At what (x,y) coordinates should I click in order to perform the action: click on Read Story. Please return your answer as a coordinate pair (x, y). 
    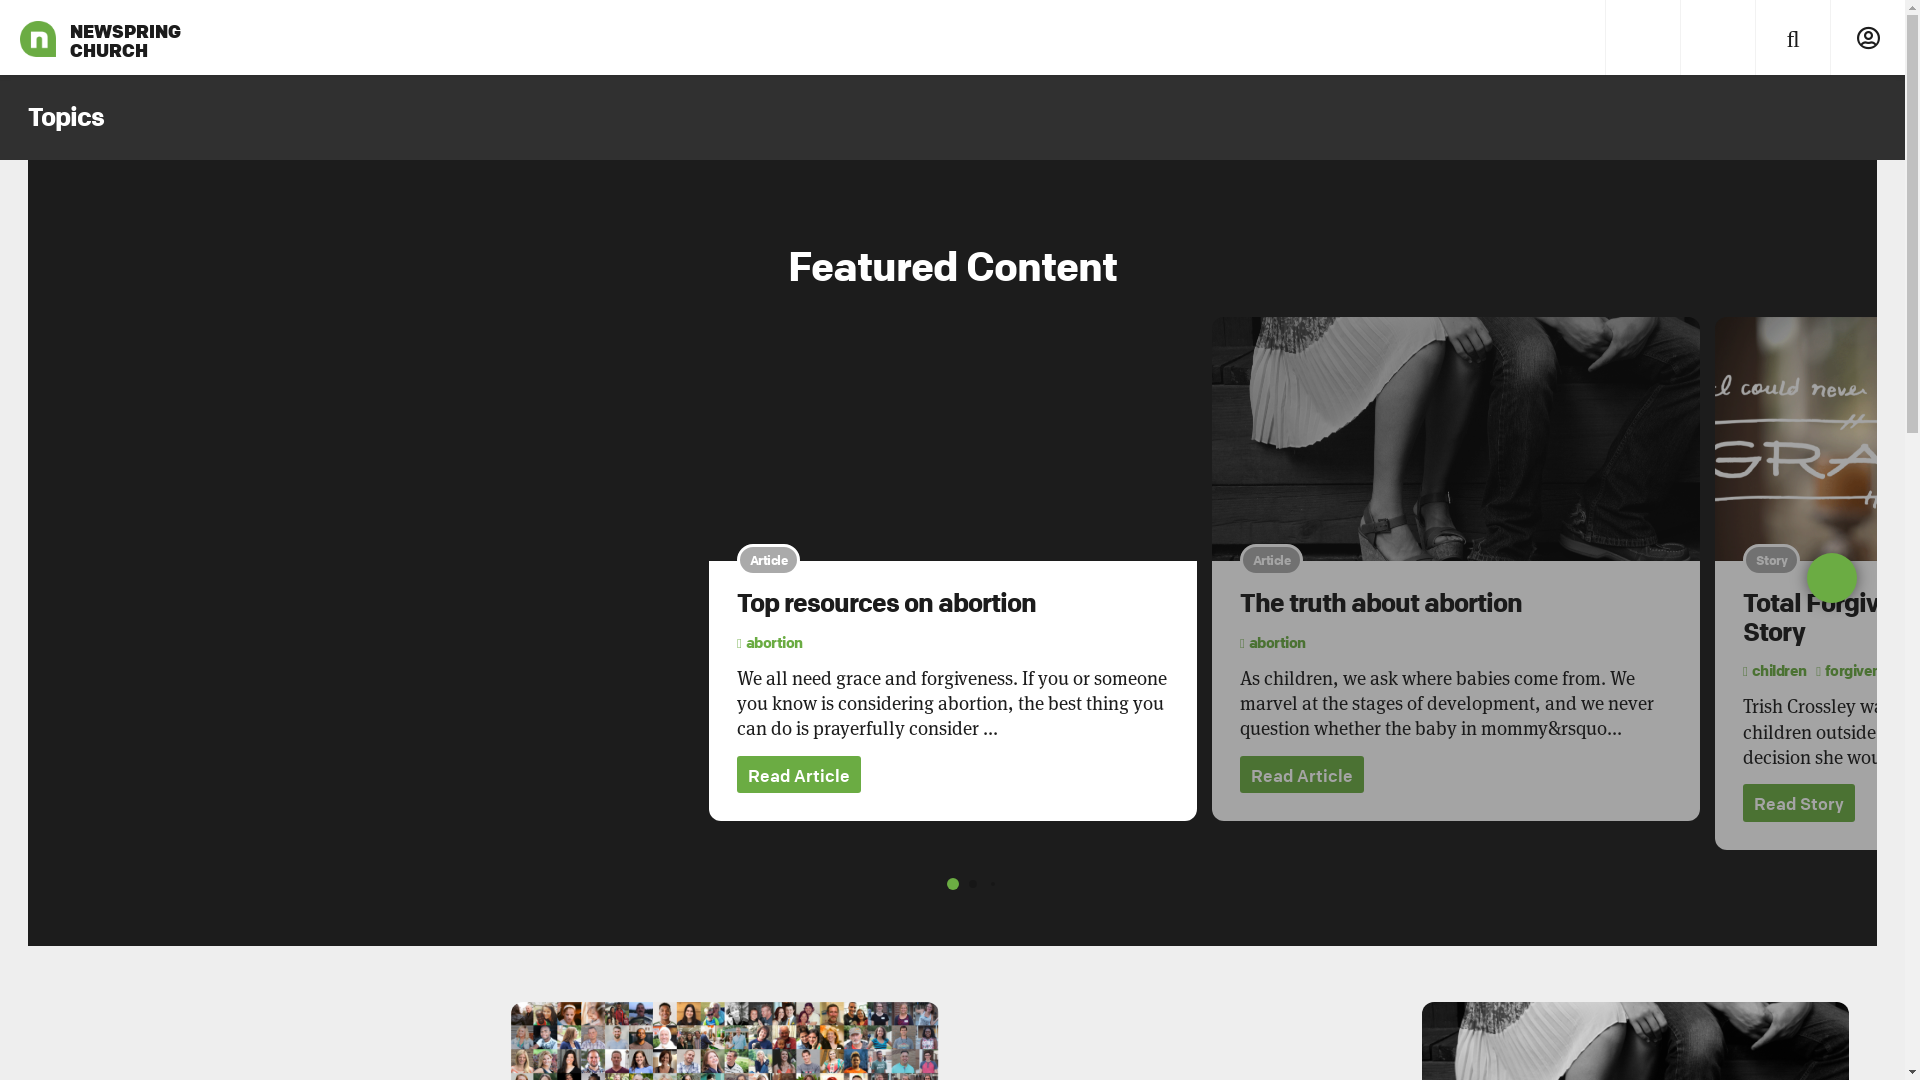
    Looking at the image, I should click on (1799, 803).